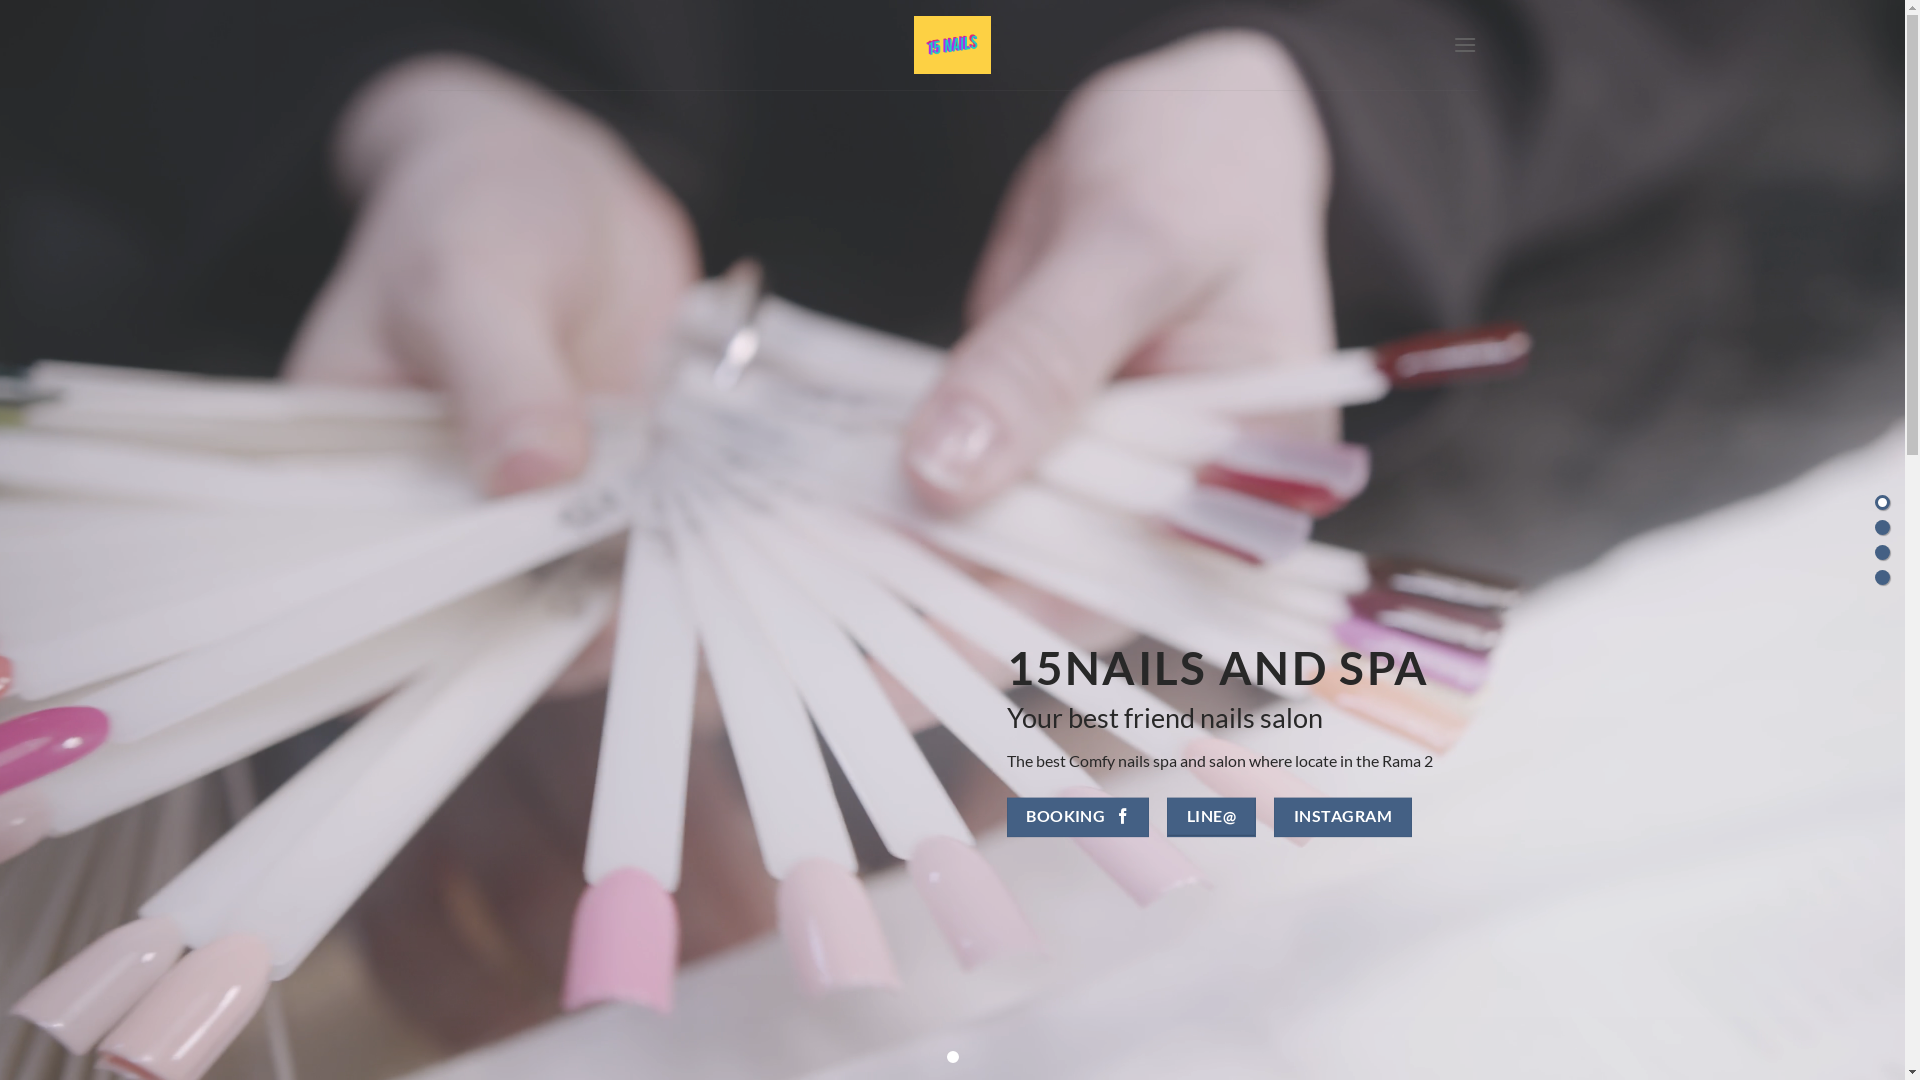 This screenshot has height=1080, width=1920. What do you see at coordinates (1212, 818) in the screenshot?
I see `LINE@` at bounding box center [1212, 818].